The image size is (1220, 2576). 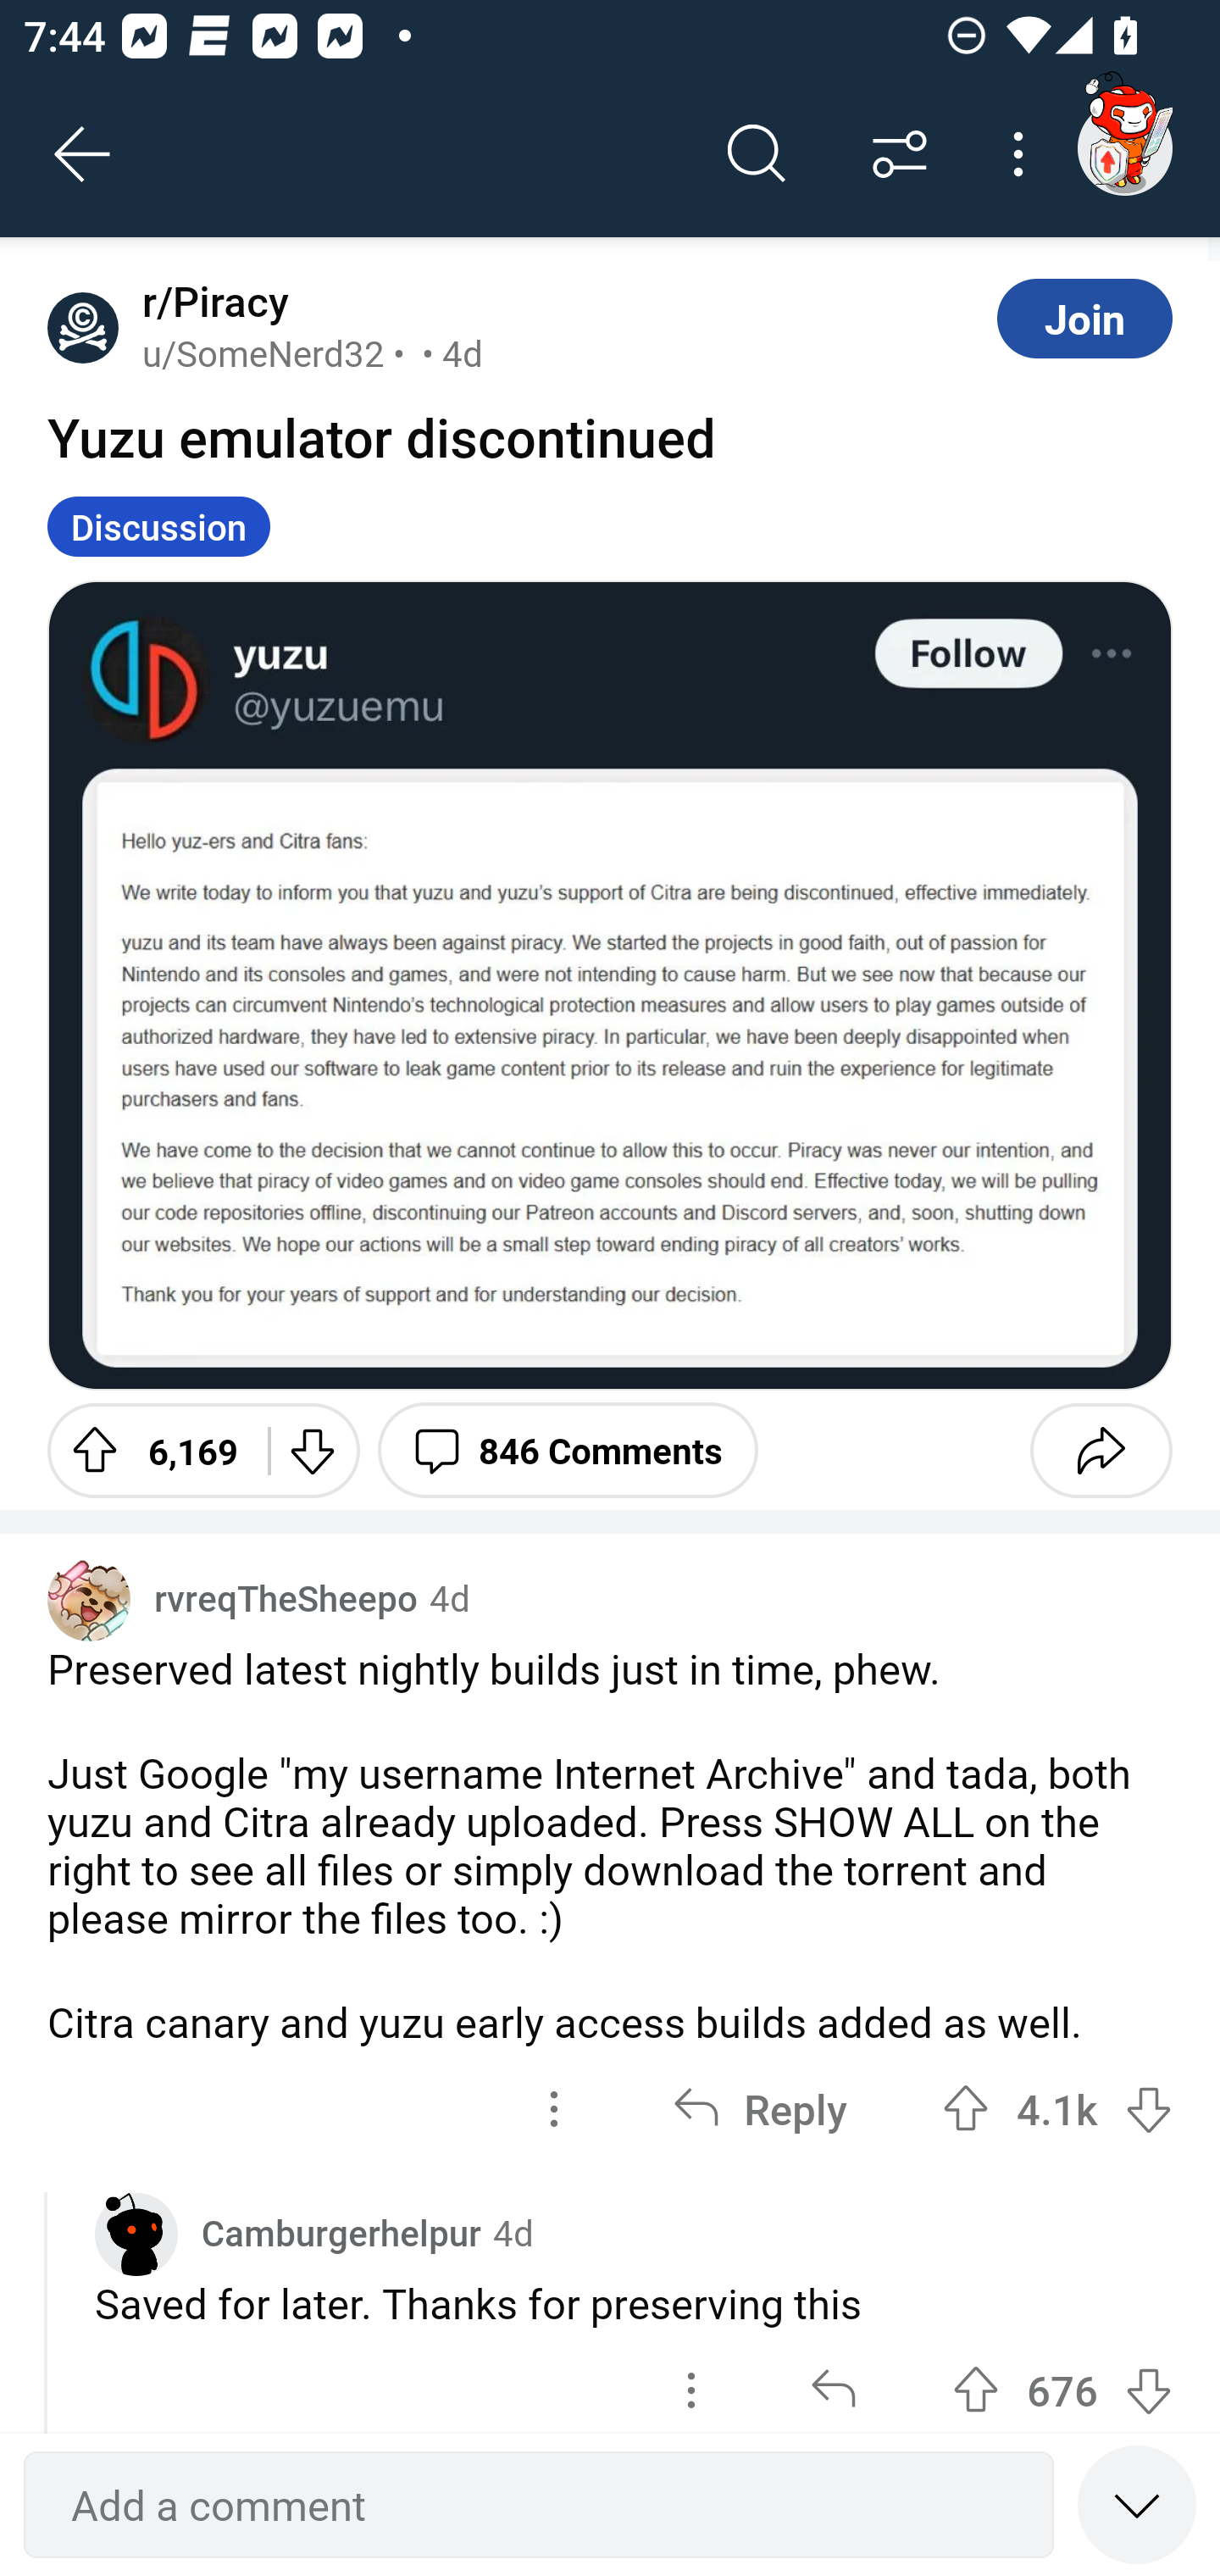 What do you see at coordinates (554, 2109) in the screenshot?
I see `options` at bounding box center [554, 2109].